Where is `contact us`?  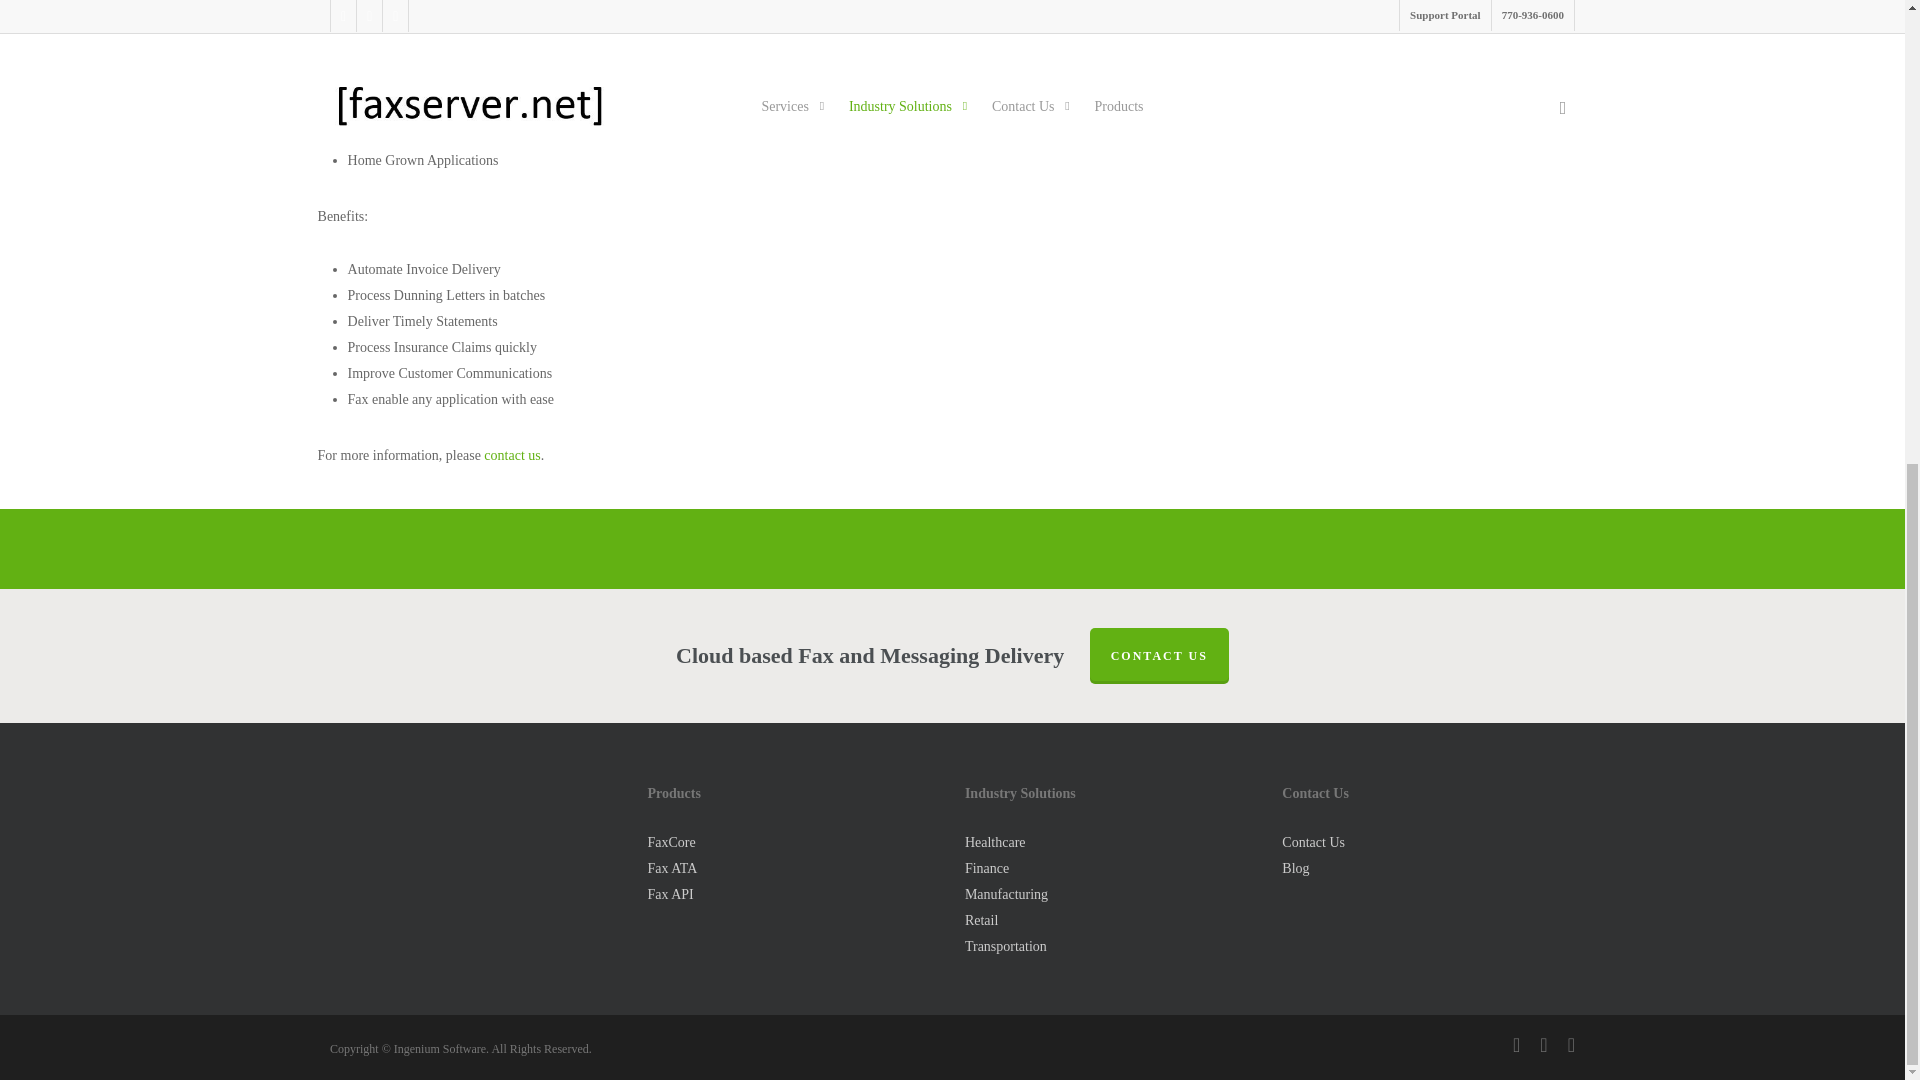 contact us is located at coordinates (511, 456).